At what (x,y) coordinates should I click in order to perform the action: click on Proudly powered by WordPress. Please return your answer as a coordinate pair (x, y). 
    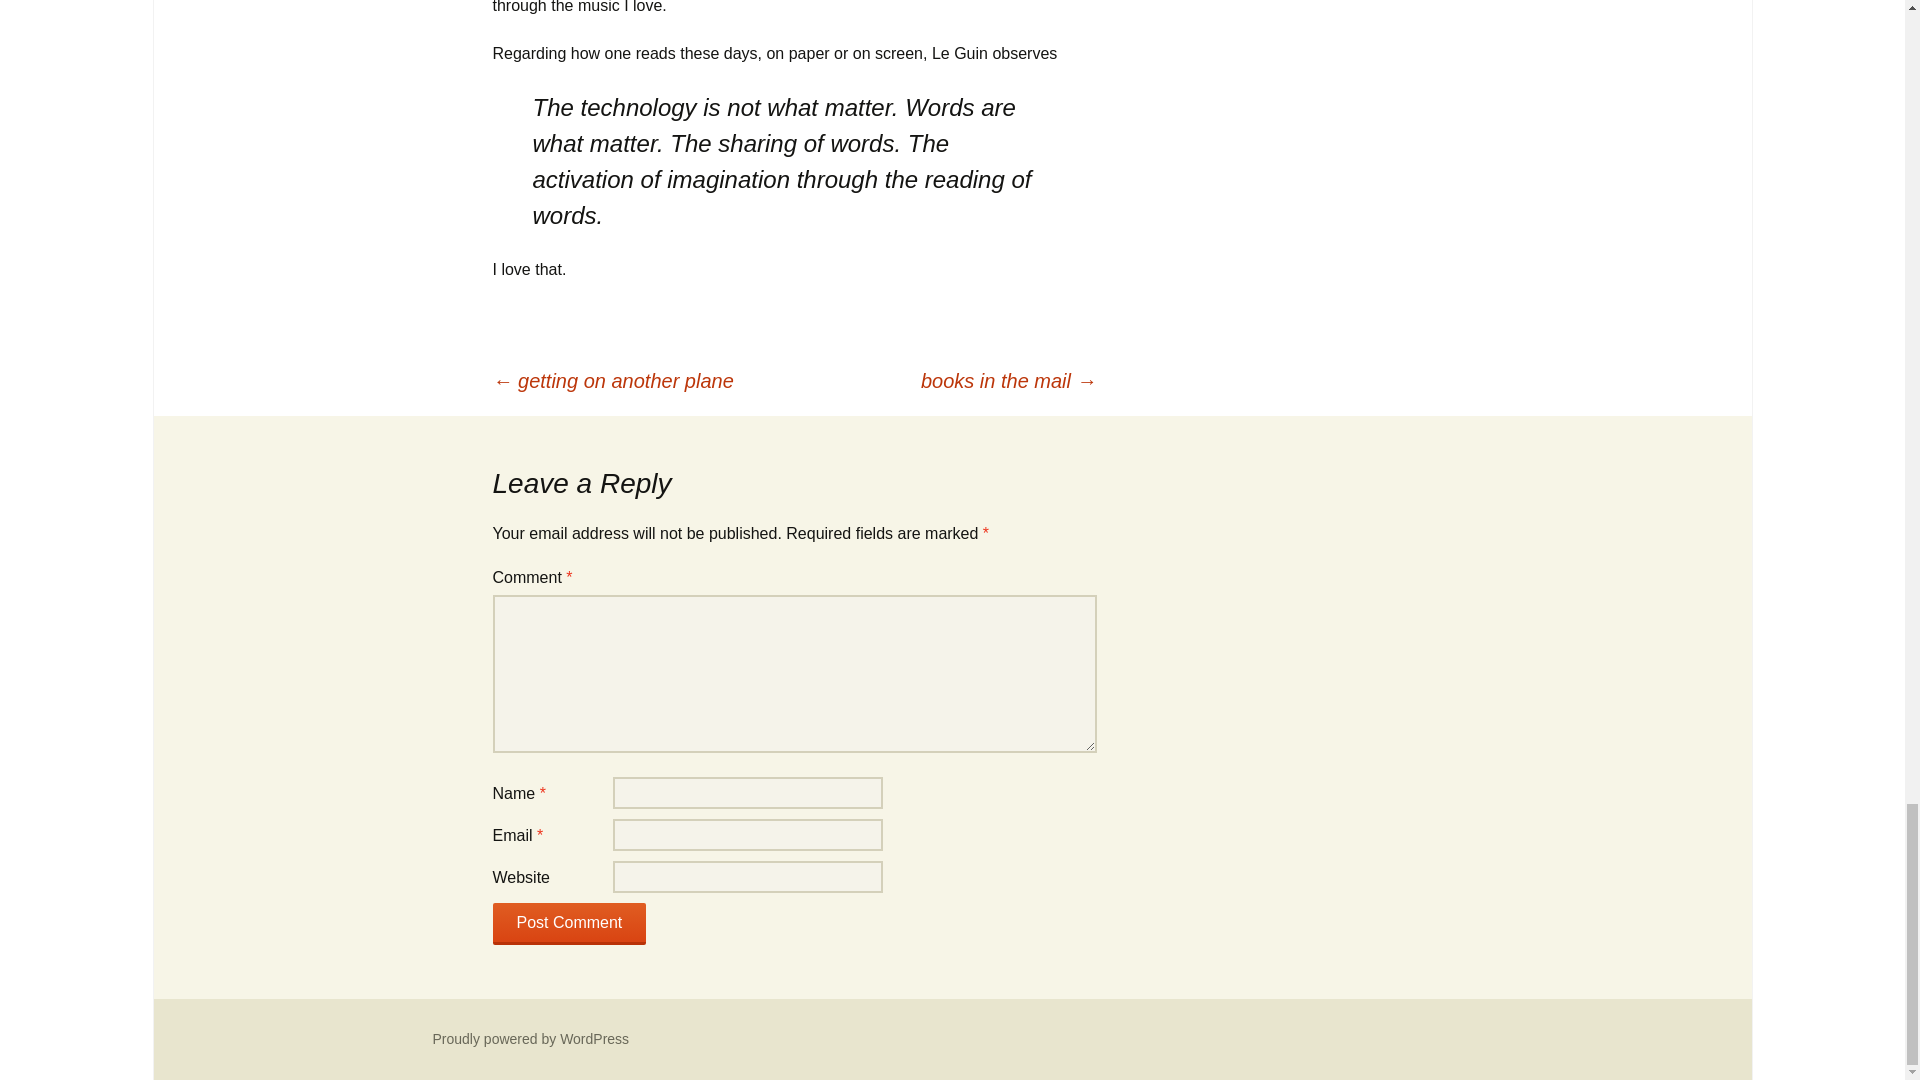
    Looking at the image, I should click on (530, 1038).